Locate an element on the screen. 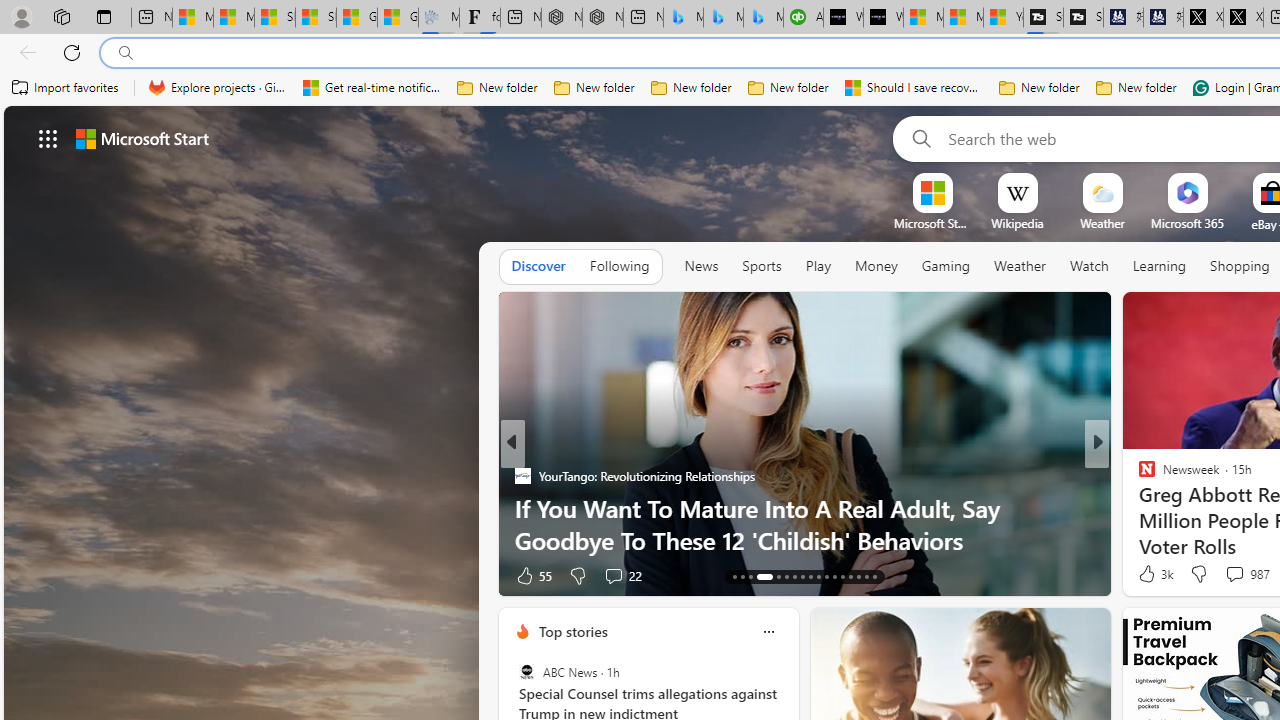 The width and height of the screenshot is (1280, 720). Interesting Engineering is located at coordinates (1138, 476).